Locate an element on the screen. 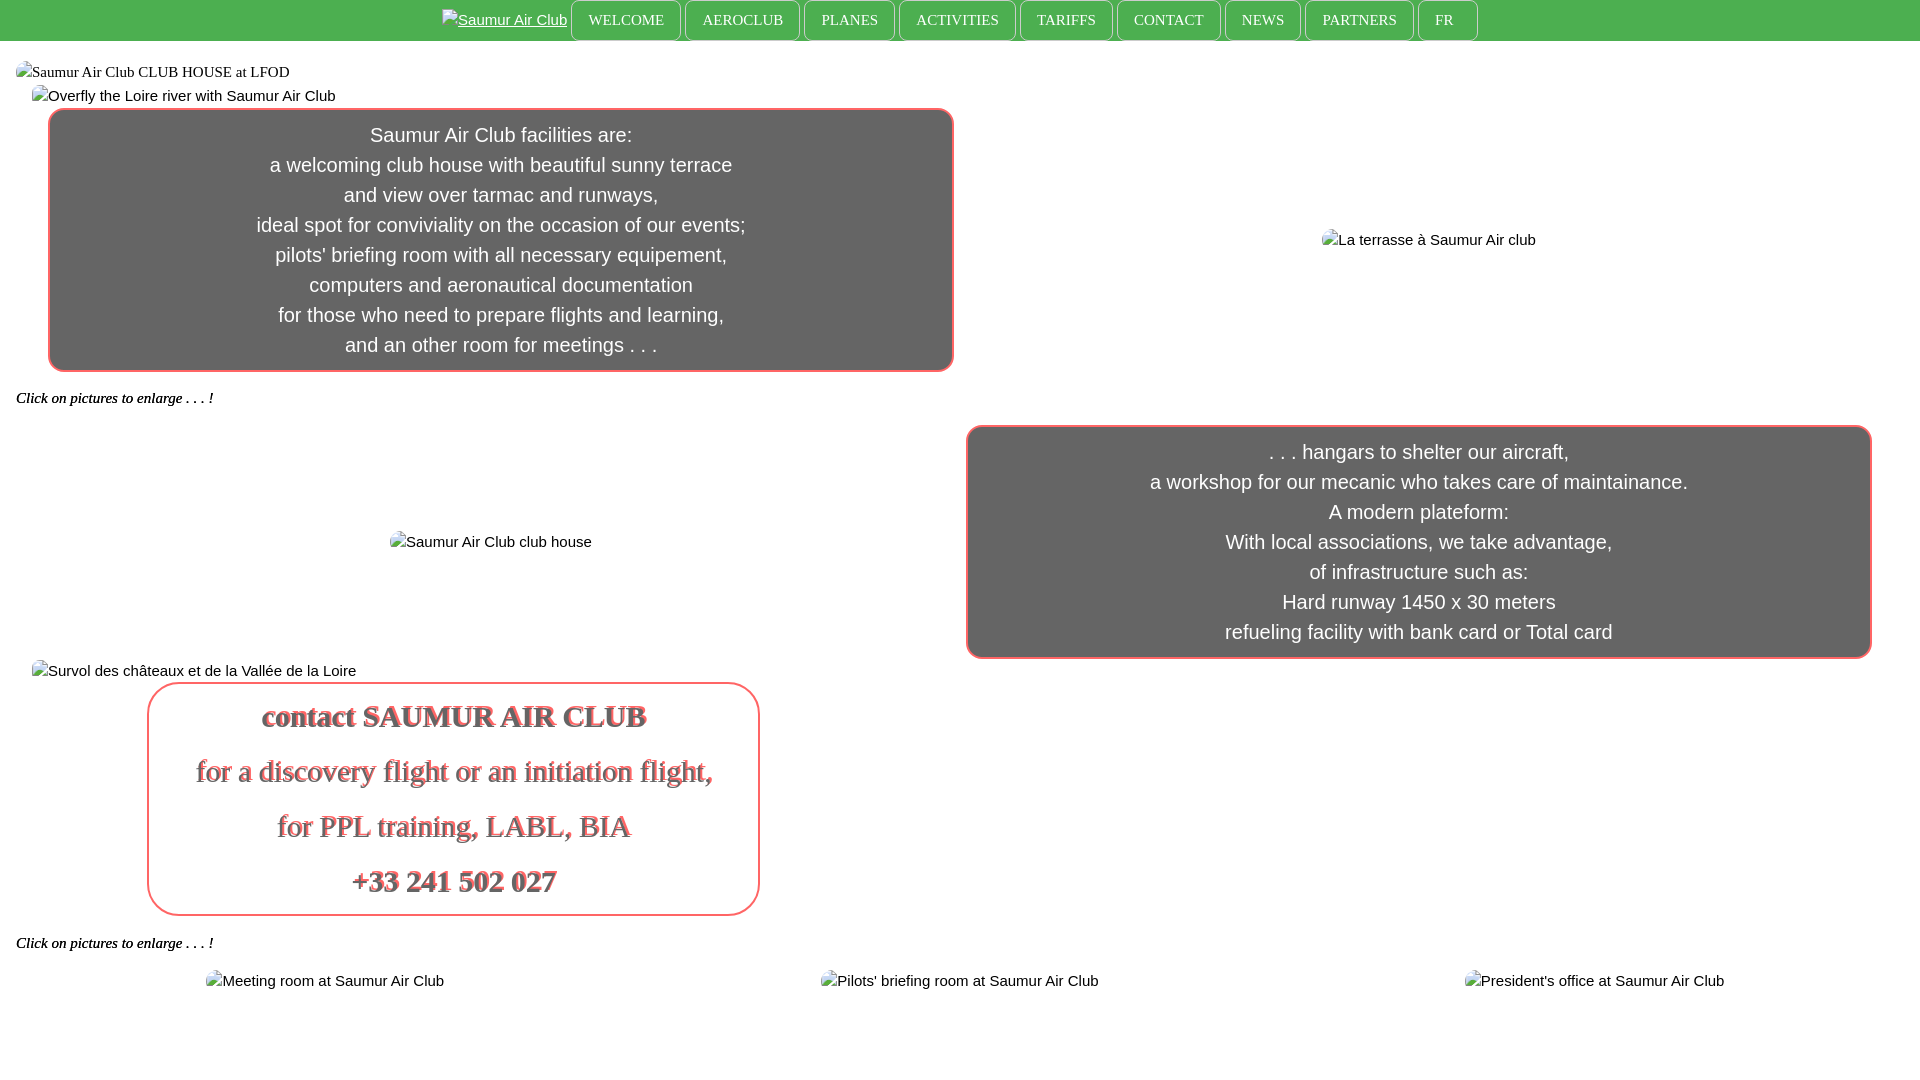 This screenshot has height=1080, width=1920. WELCOME is located at coordinates (626, 20).